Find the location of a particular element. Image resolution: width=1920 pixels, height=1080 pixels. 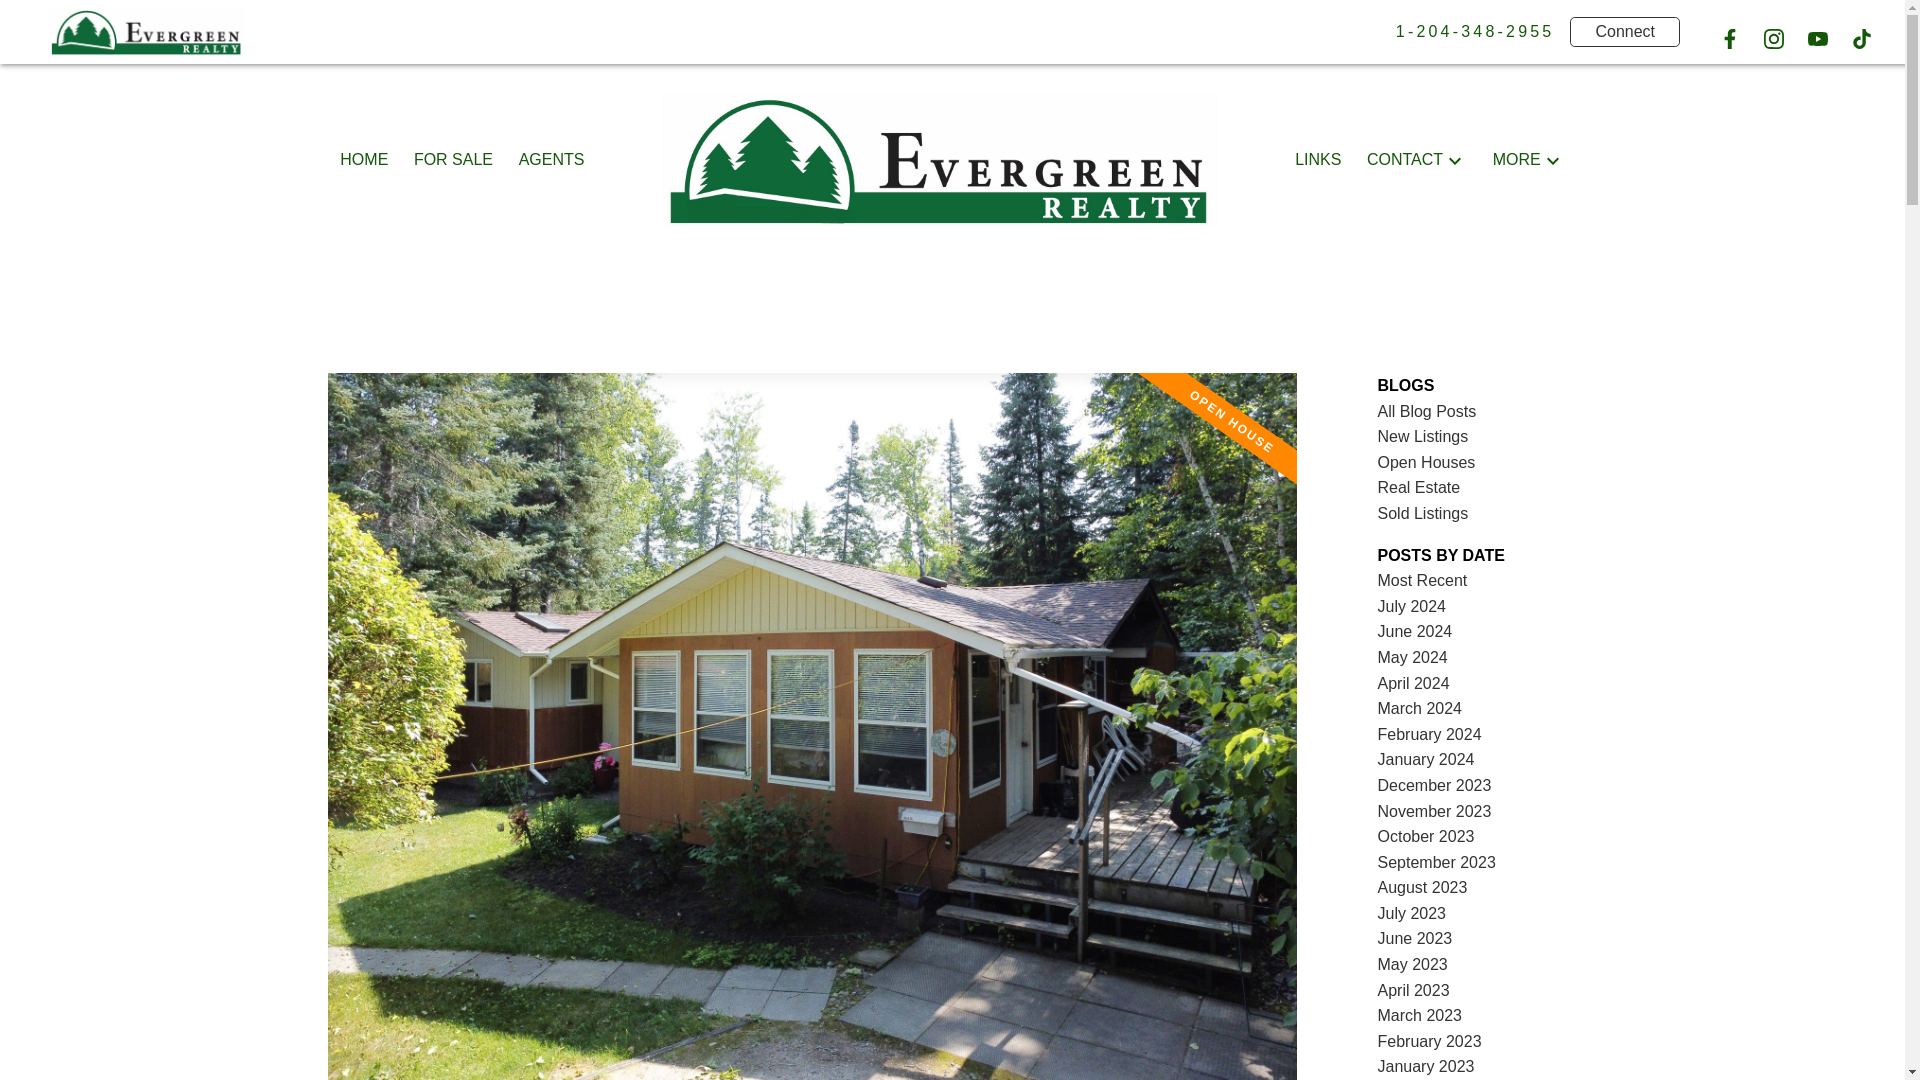

LINKS is located at coordinates (1317, 159).